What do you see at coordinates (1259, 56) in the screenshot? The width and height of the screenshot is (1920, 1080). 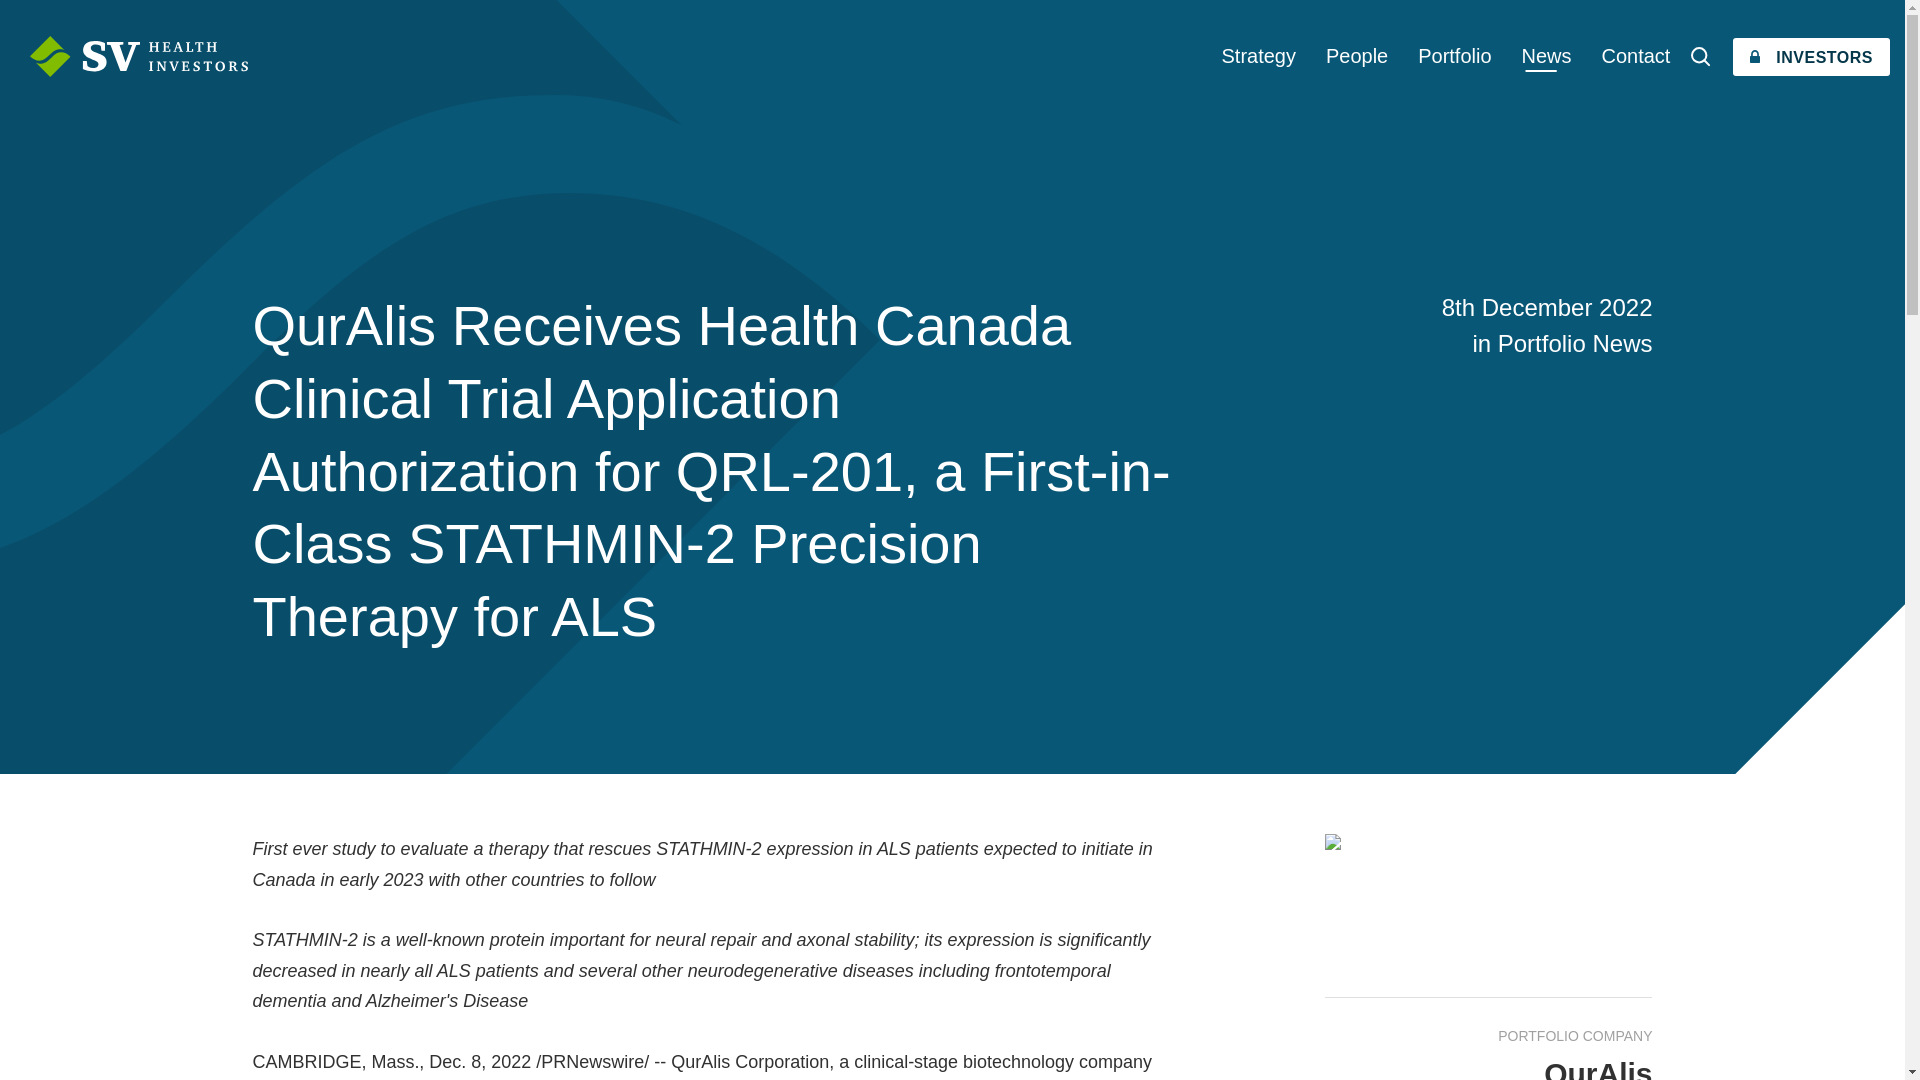 I see `Strategy` at bounding box center [1259, 56].